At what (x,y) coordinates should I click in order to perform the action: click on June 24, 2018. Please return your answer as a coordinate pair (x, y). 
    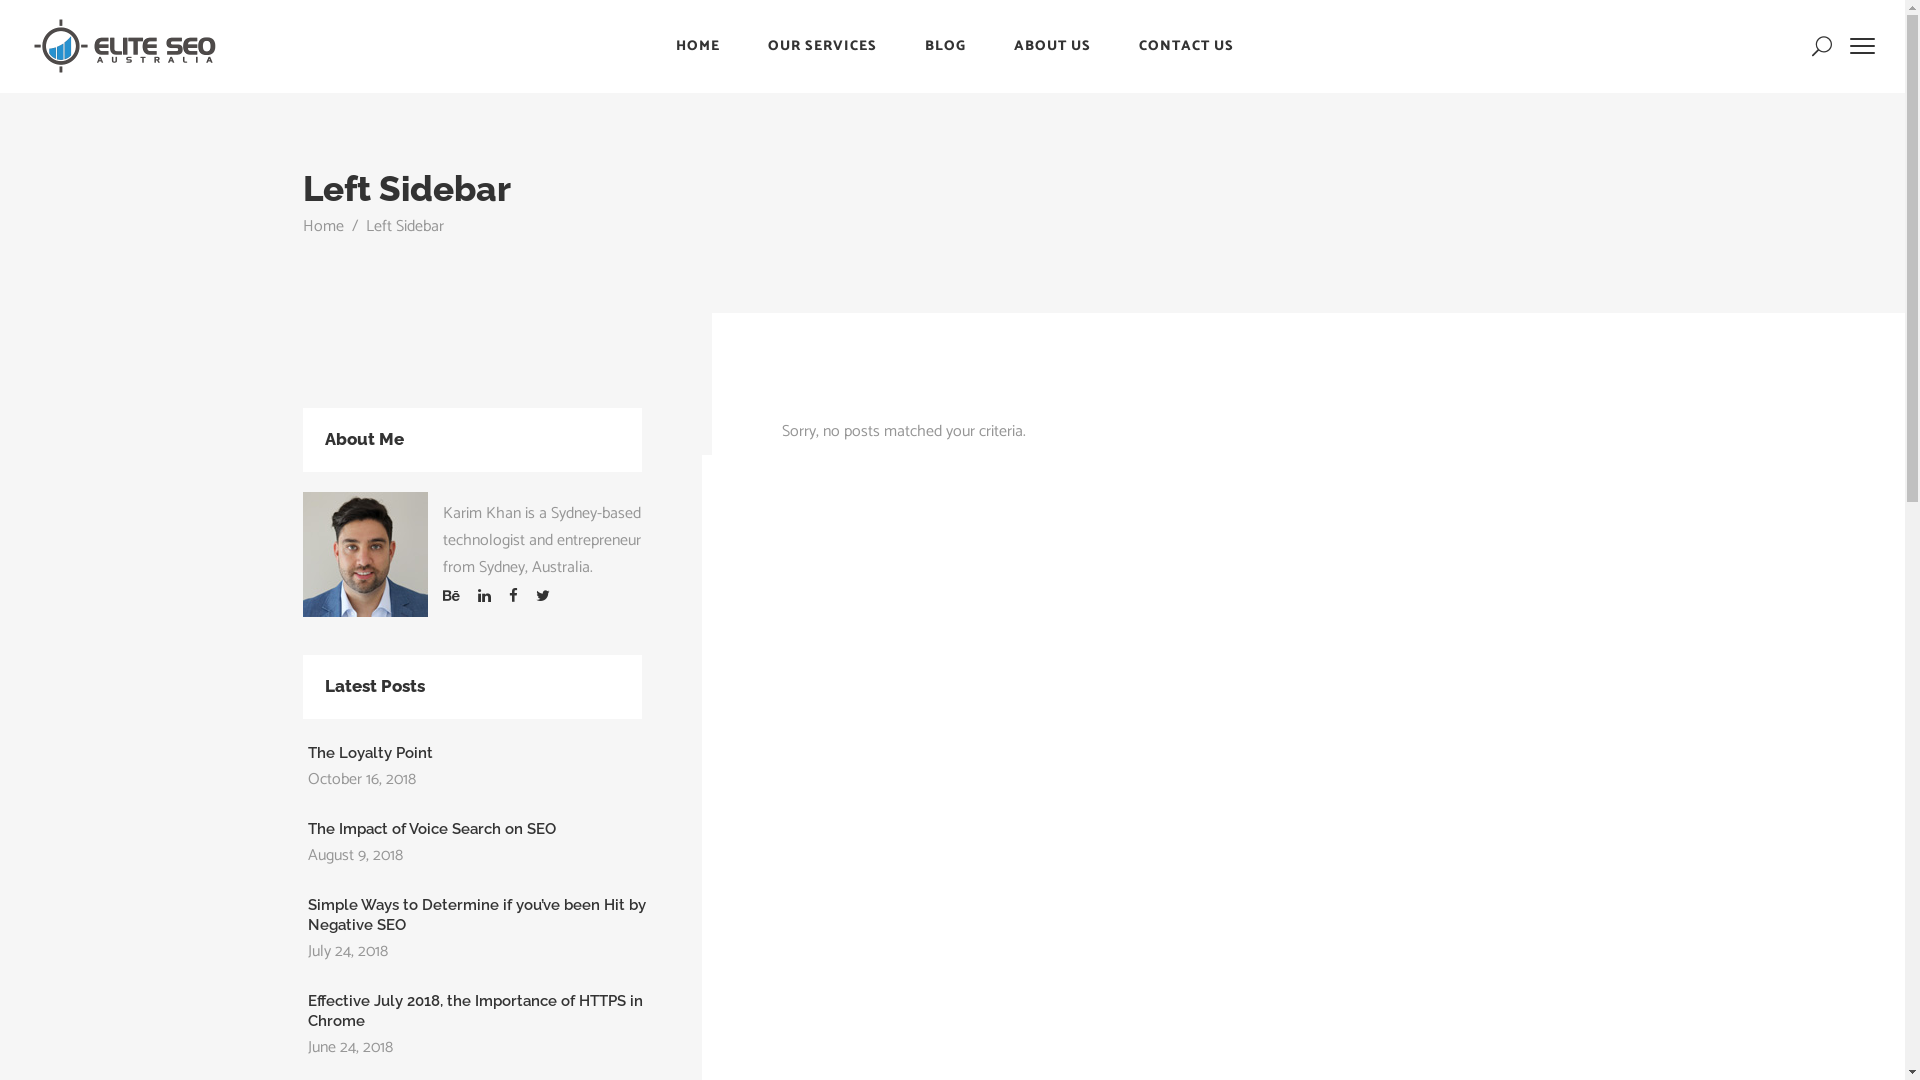
    Looking at the image, I should click on (350, 1048).